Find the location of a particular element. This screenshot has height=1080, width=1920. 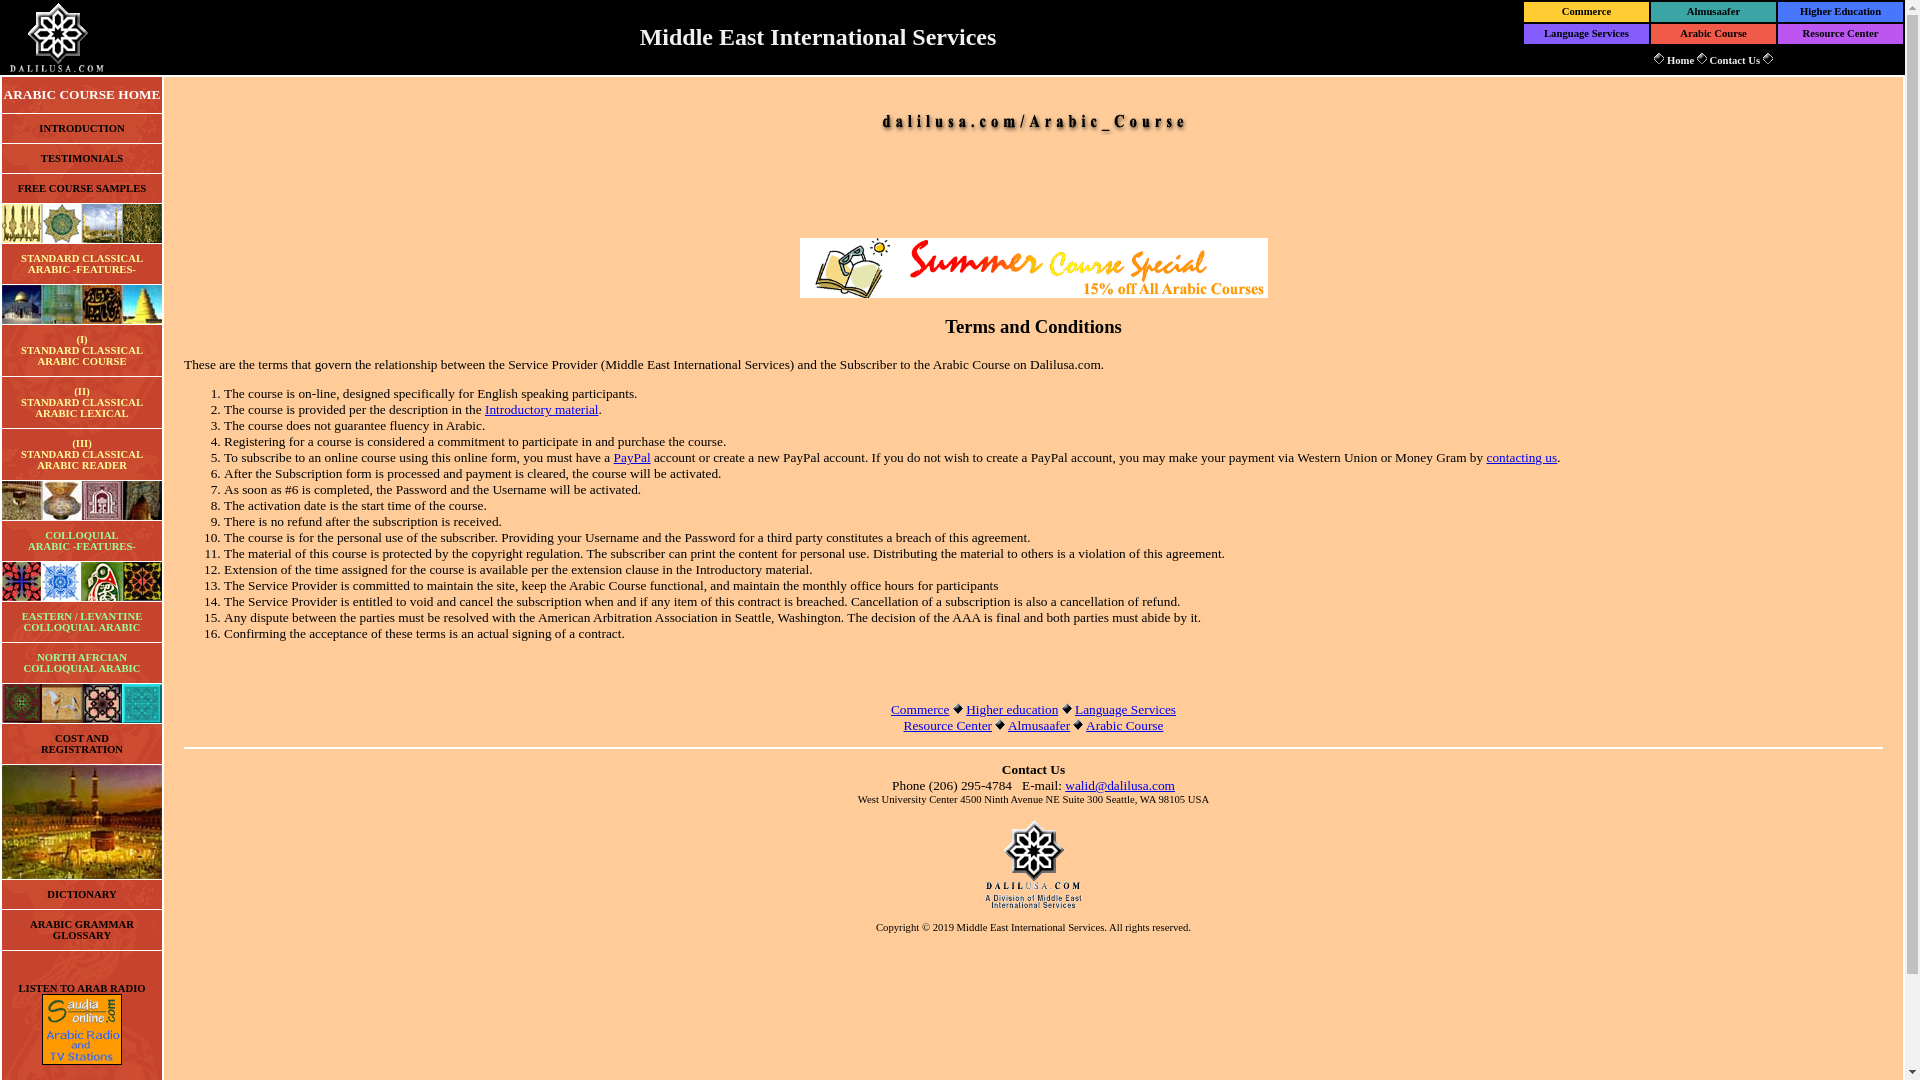

contacting us is located at coordinates (1522, 458).